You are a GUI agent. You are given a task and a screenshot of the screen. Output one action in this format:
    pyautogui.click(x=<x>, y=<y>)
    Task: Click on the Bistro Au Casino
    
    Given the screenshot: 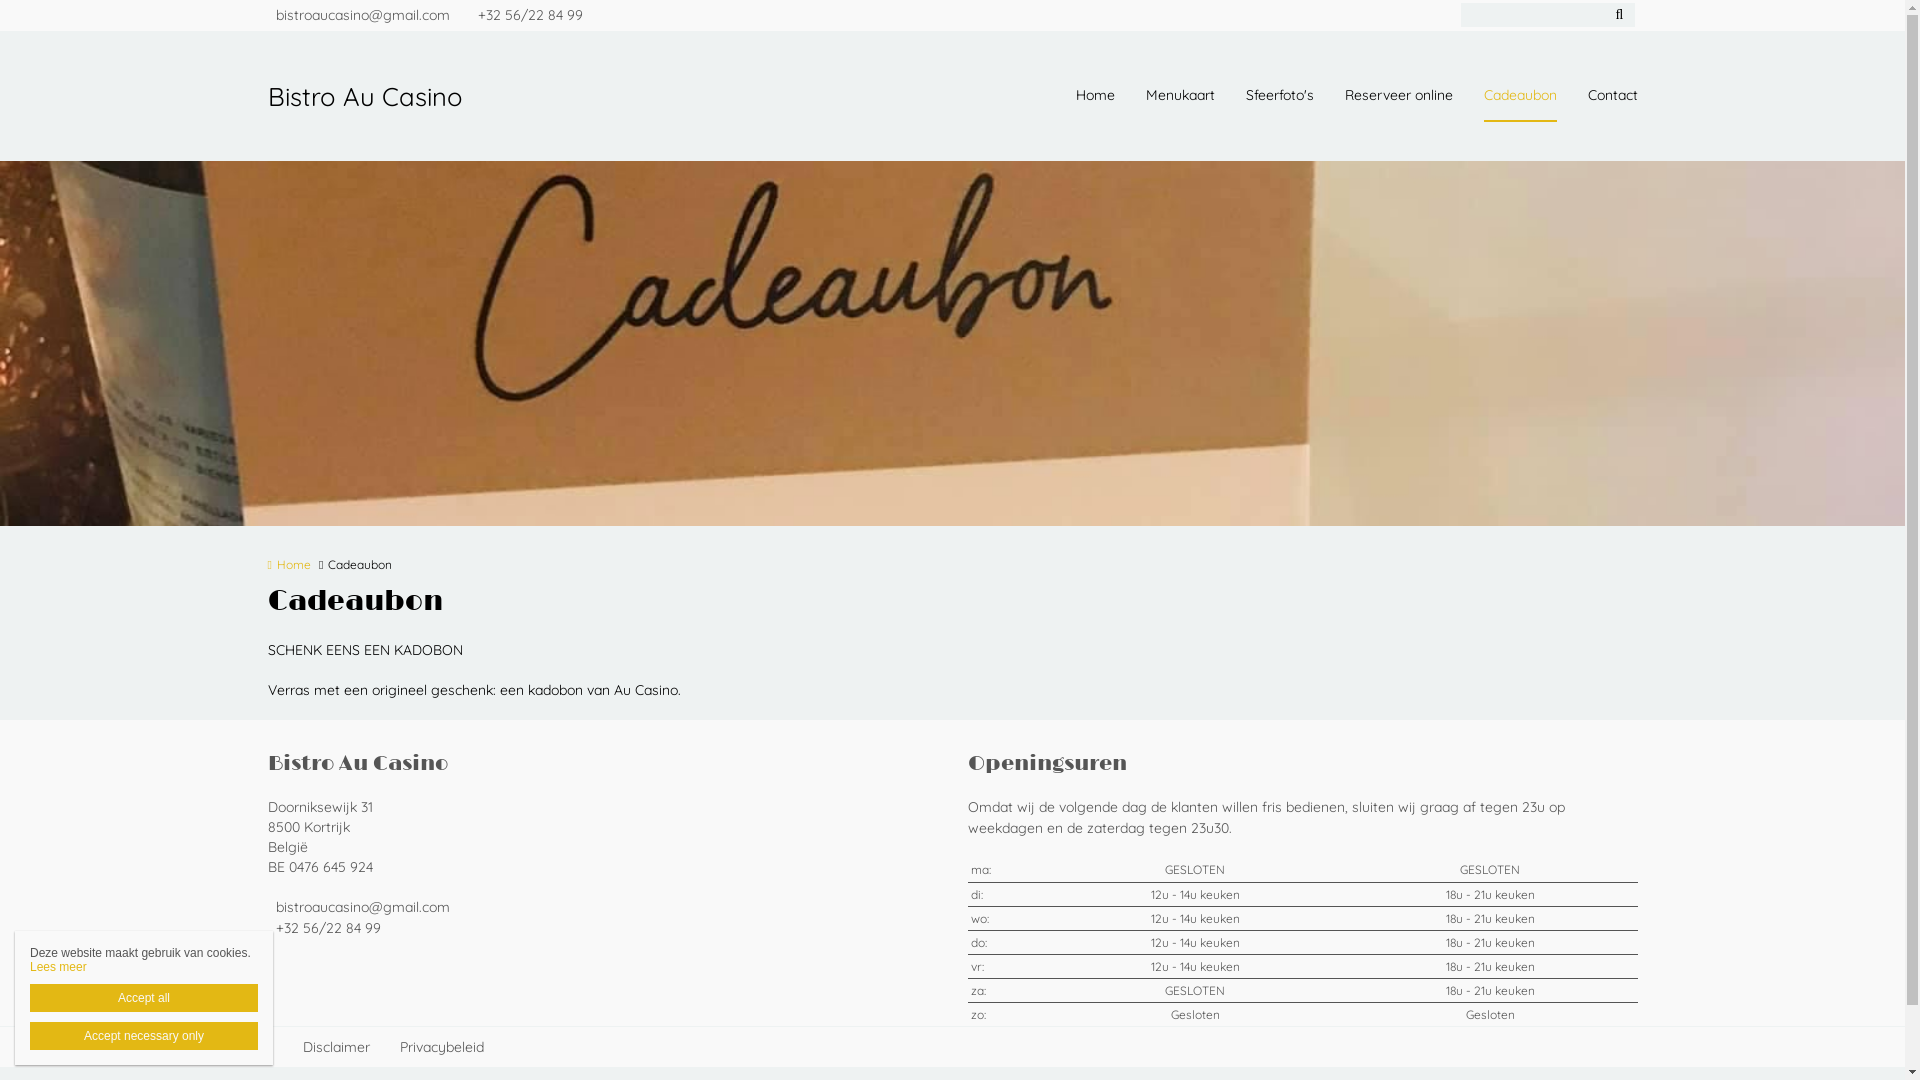 What is the action you would take?
    pyautogui.click(x=388, y=96)
    